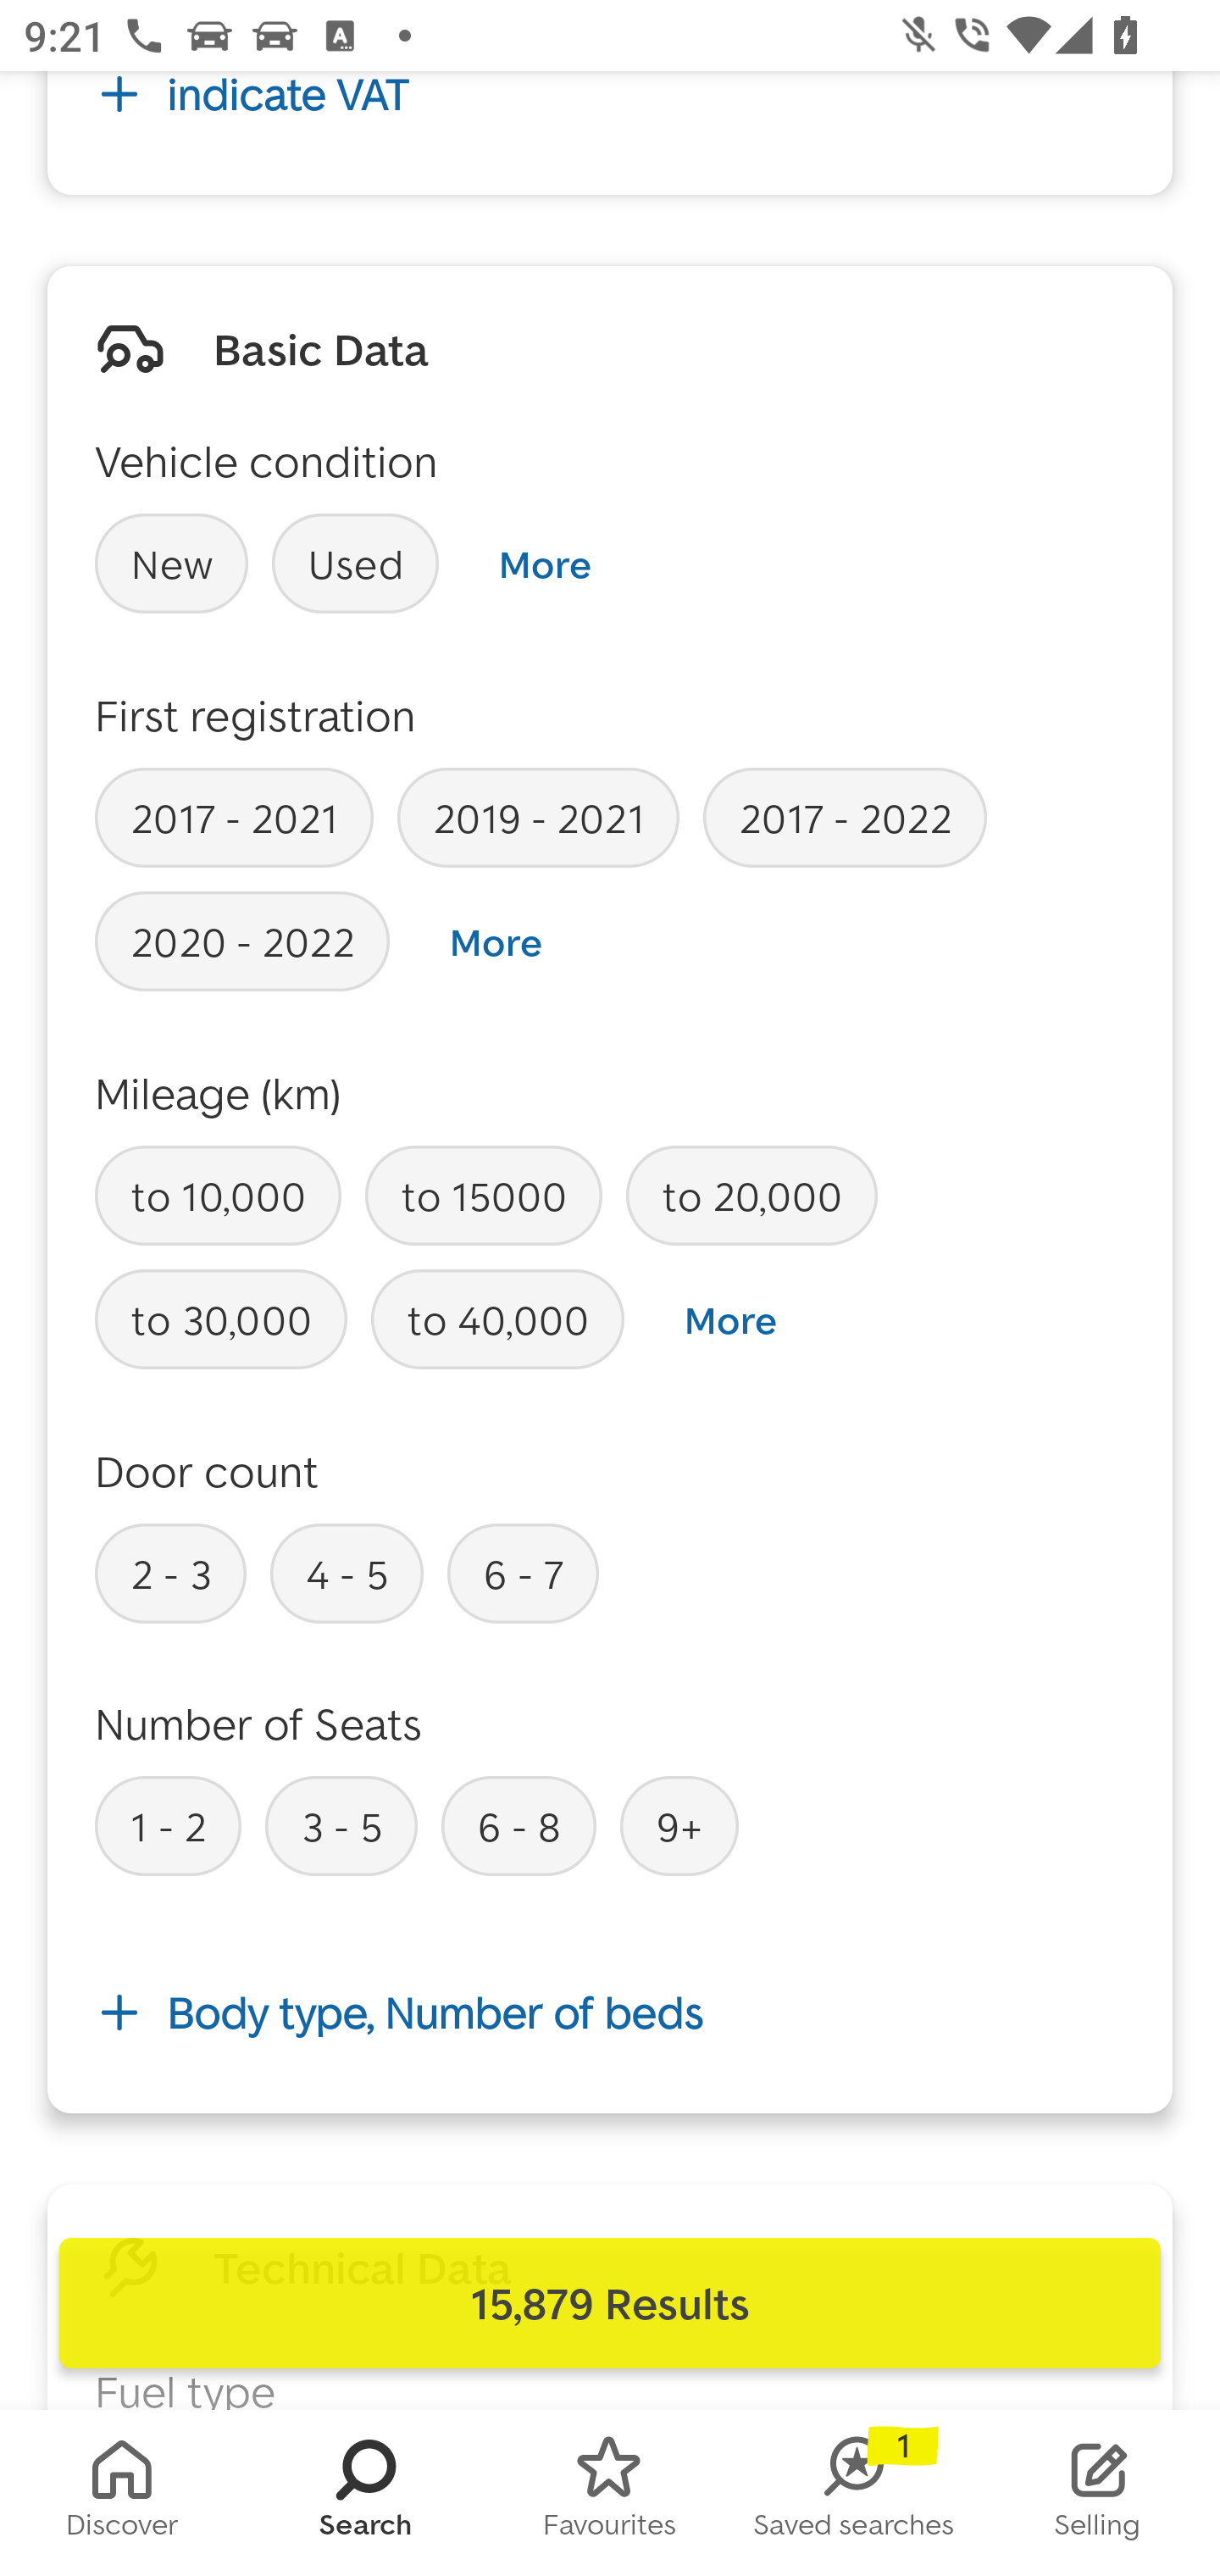 The height and width of the screenshot is (2576, 1220). What do you see at coordinates (539, 817) in the screenshot?
I see `2019 - 2021` at bounding box center [539, 817].